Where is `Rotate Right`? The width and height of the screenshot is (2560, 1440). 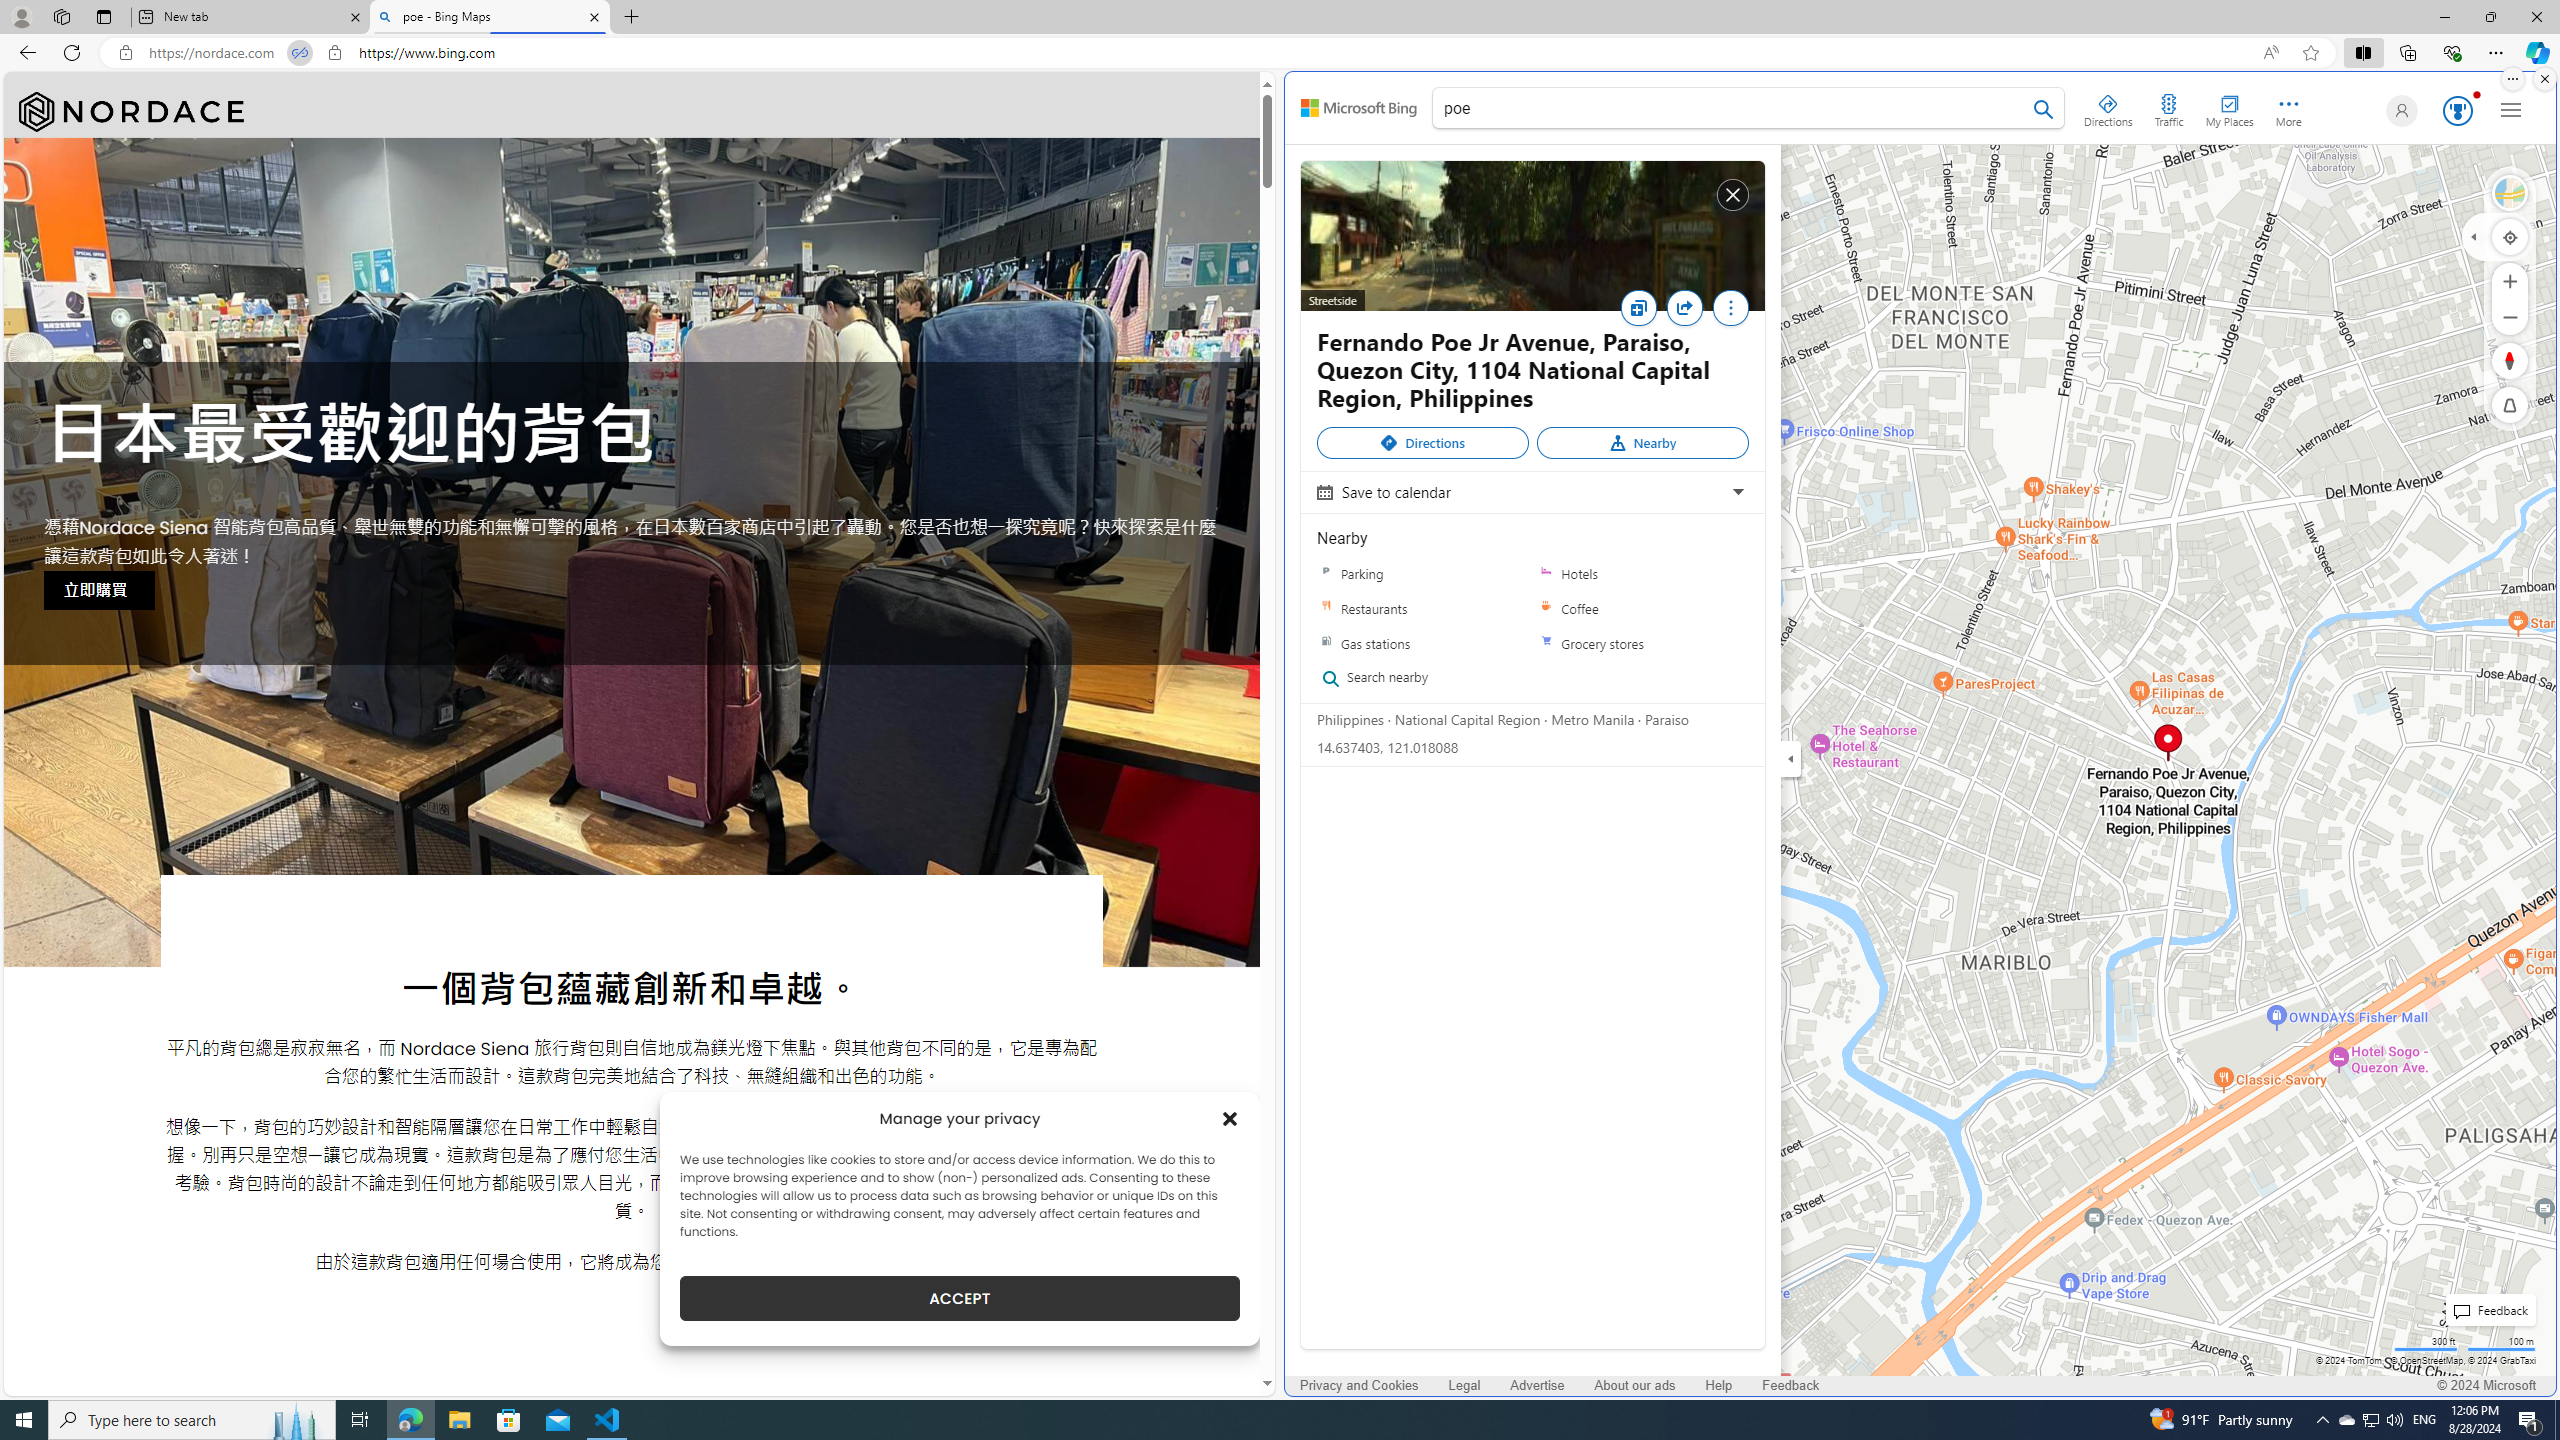 Rotate Right is located at coordinates (2490, 361).